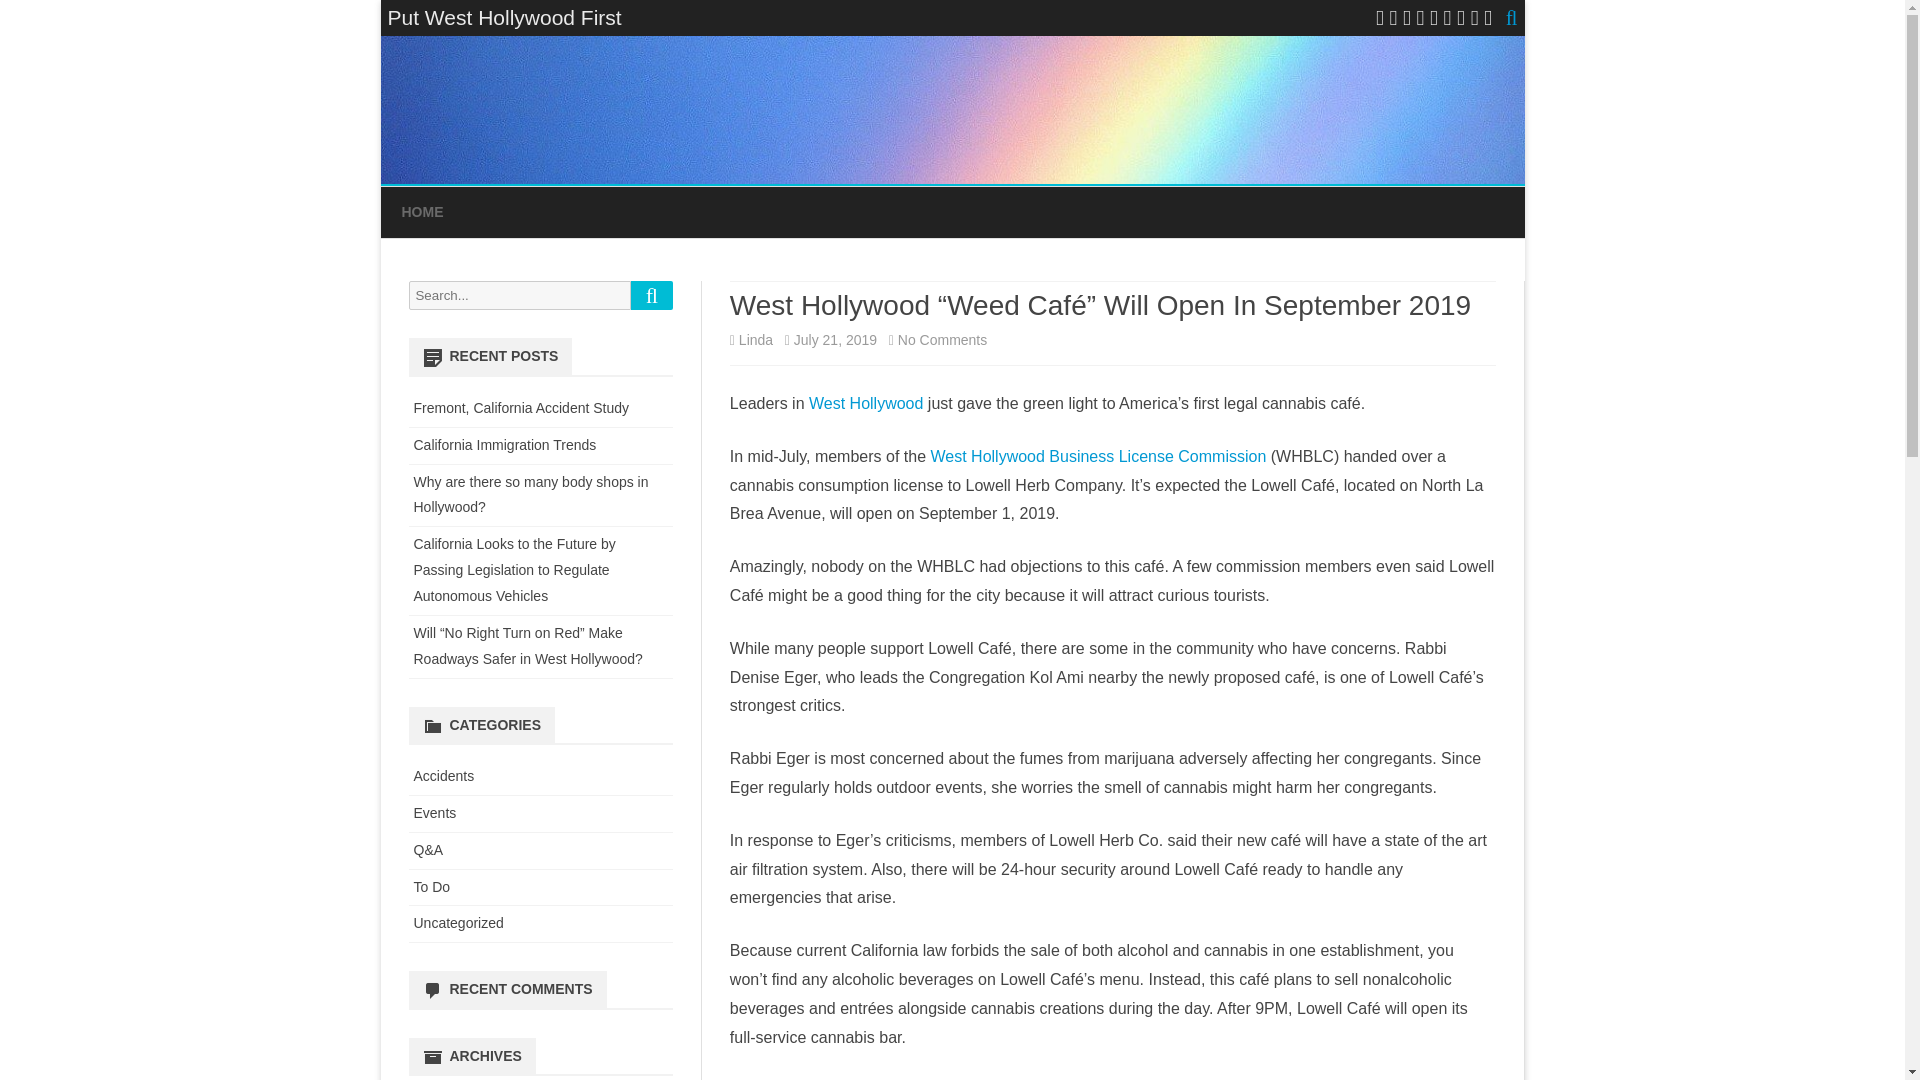 The width and height of the screenshot is (1920, 1080). What do you see at coordinates (506, 444) in the screenshot?
I see `California Immigration Trends` at bounding box center [506, 444].